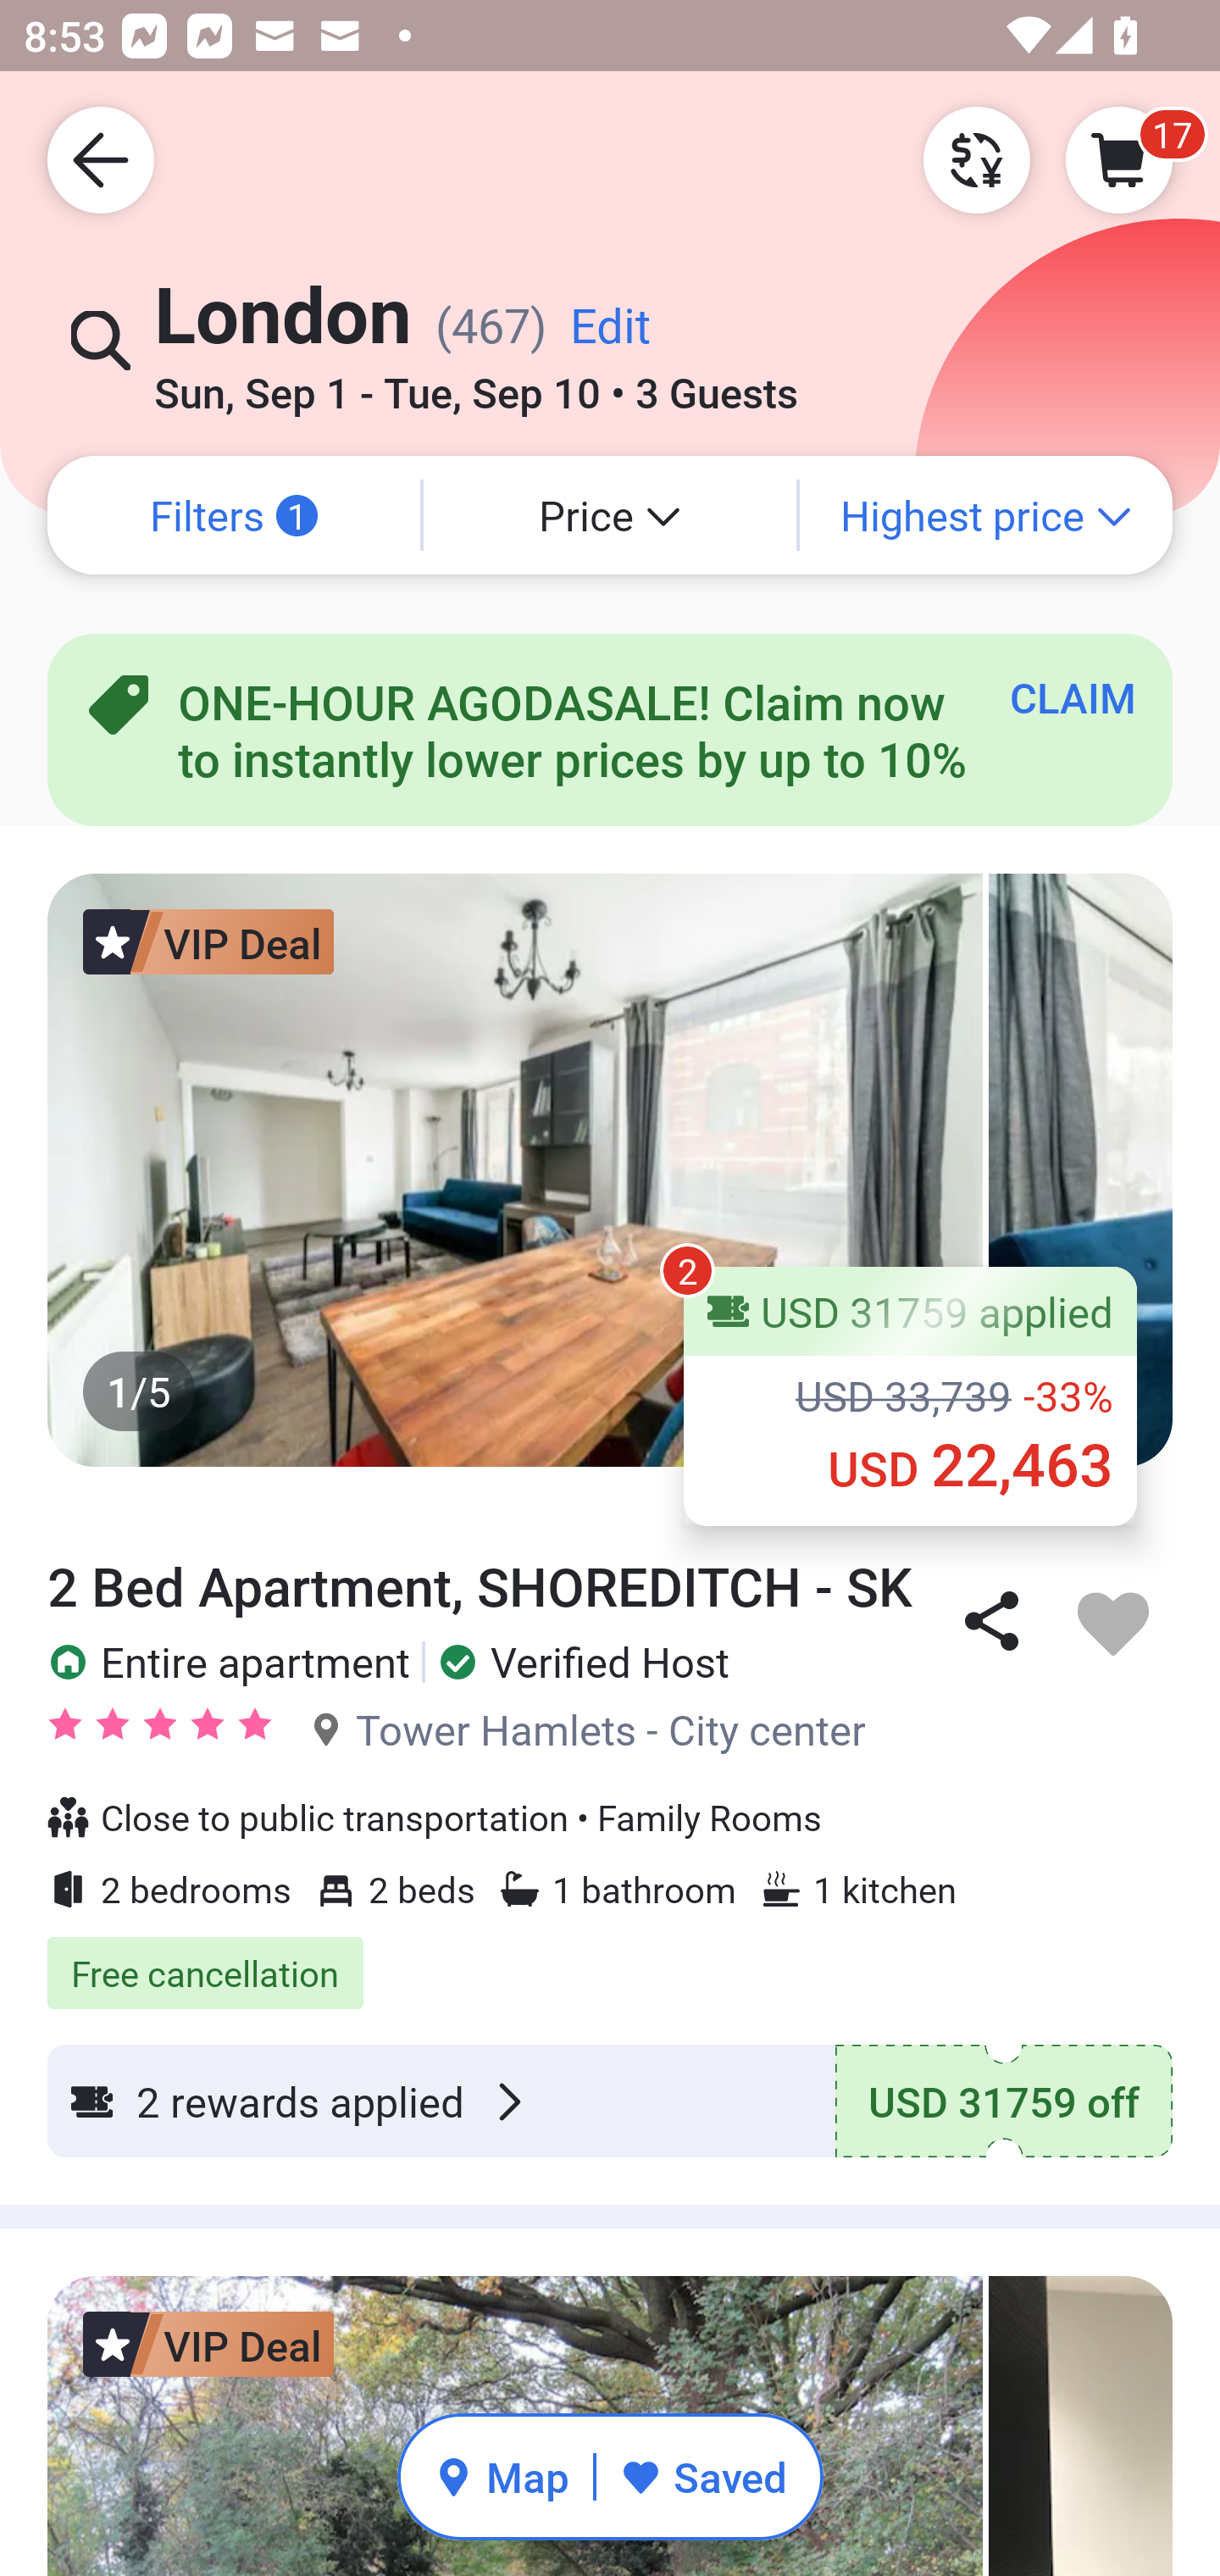  Describe the element at coordinates (208, 2346) in the screenshot. I see `VIP Deal` at that location.